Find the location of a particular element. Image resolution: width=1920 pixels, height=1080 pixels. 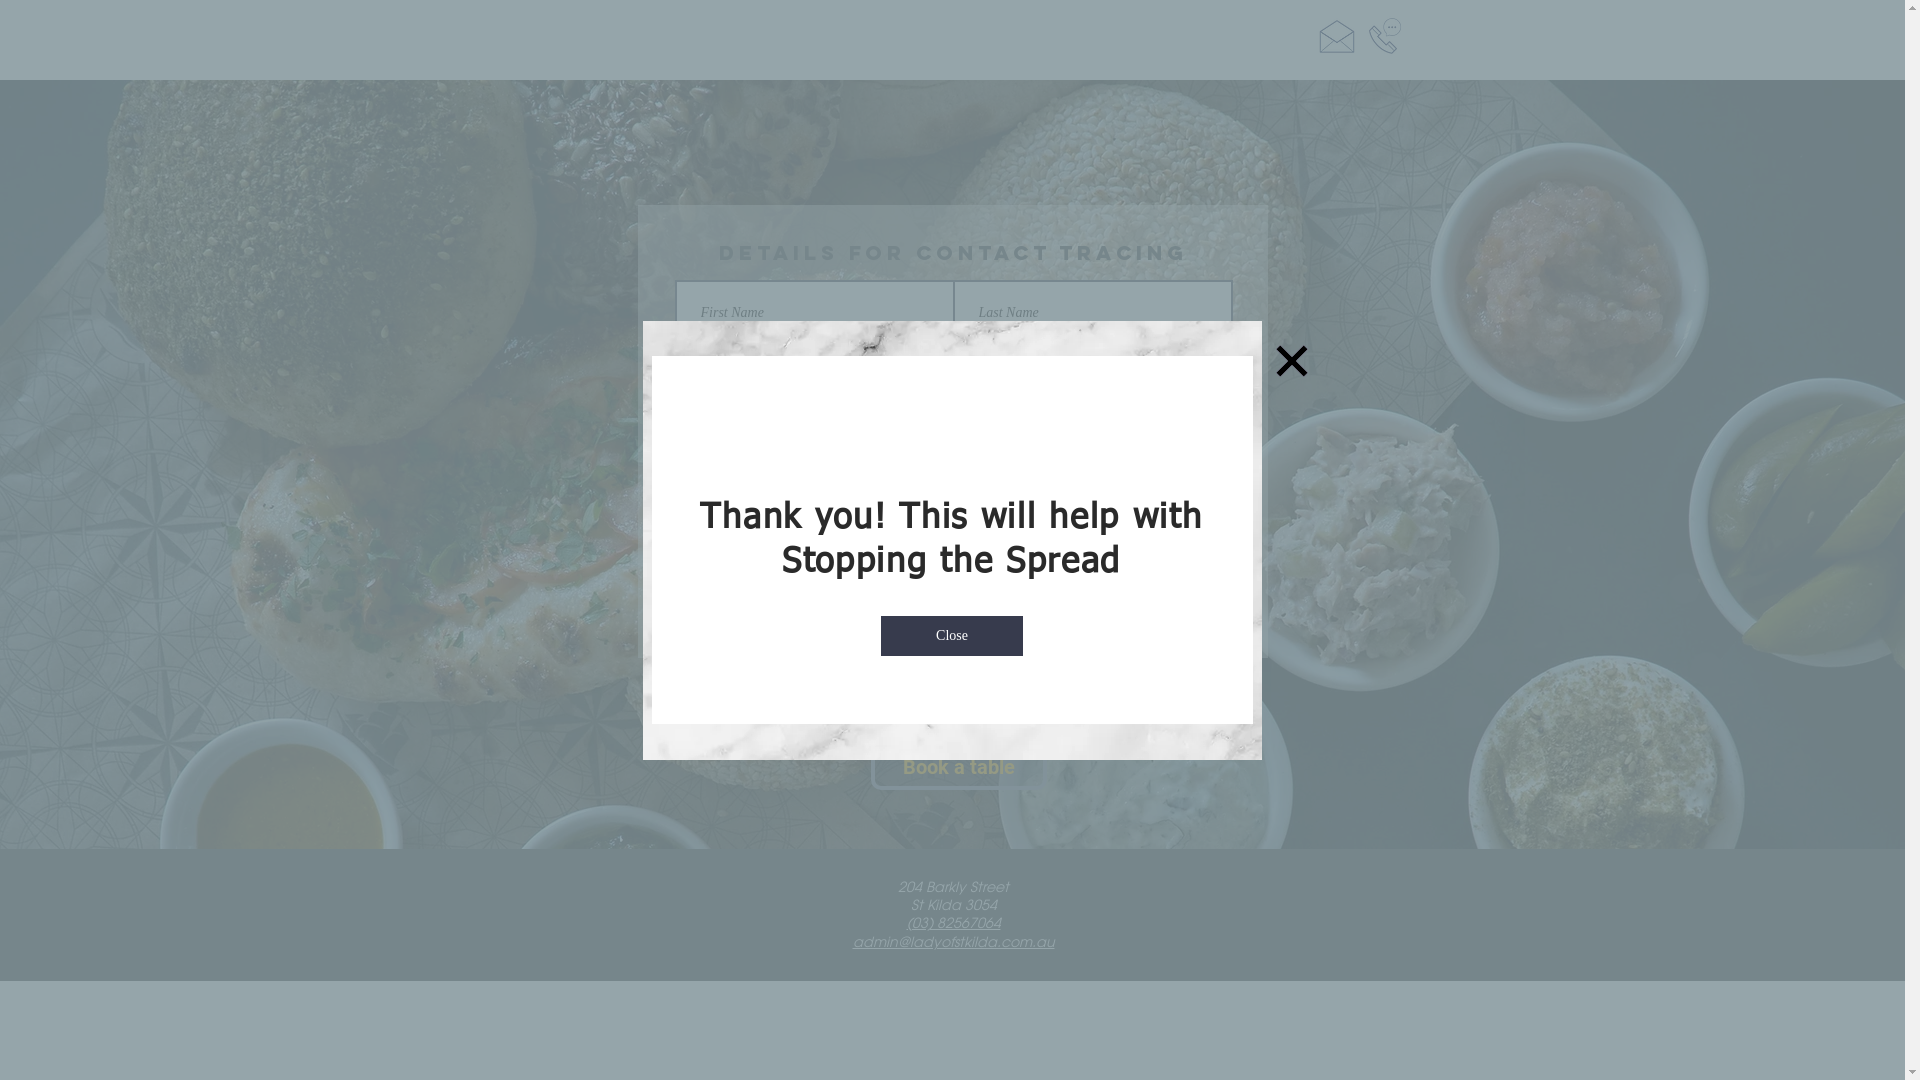

Submit is located at coordinates (953, 590).